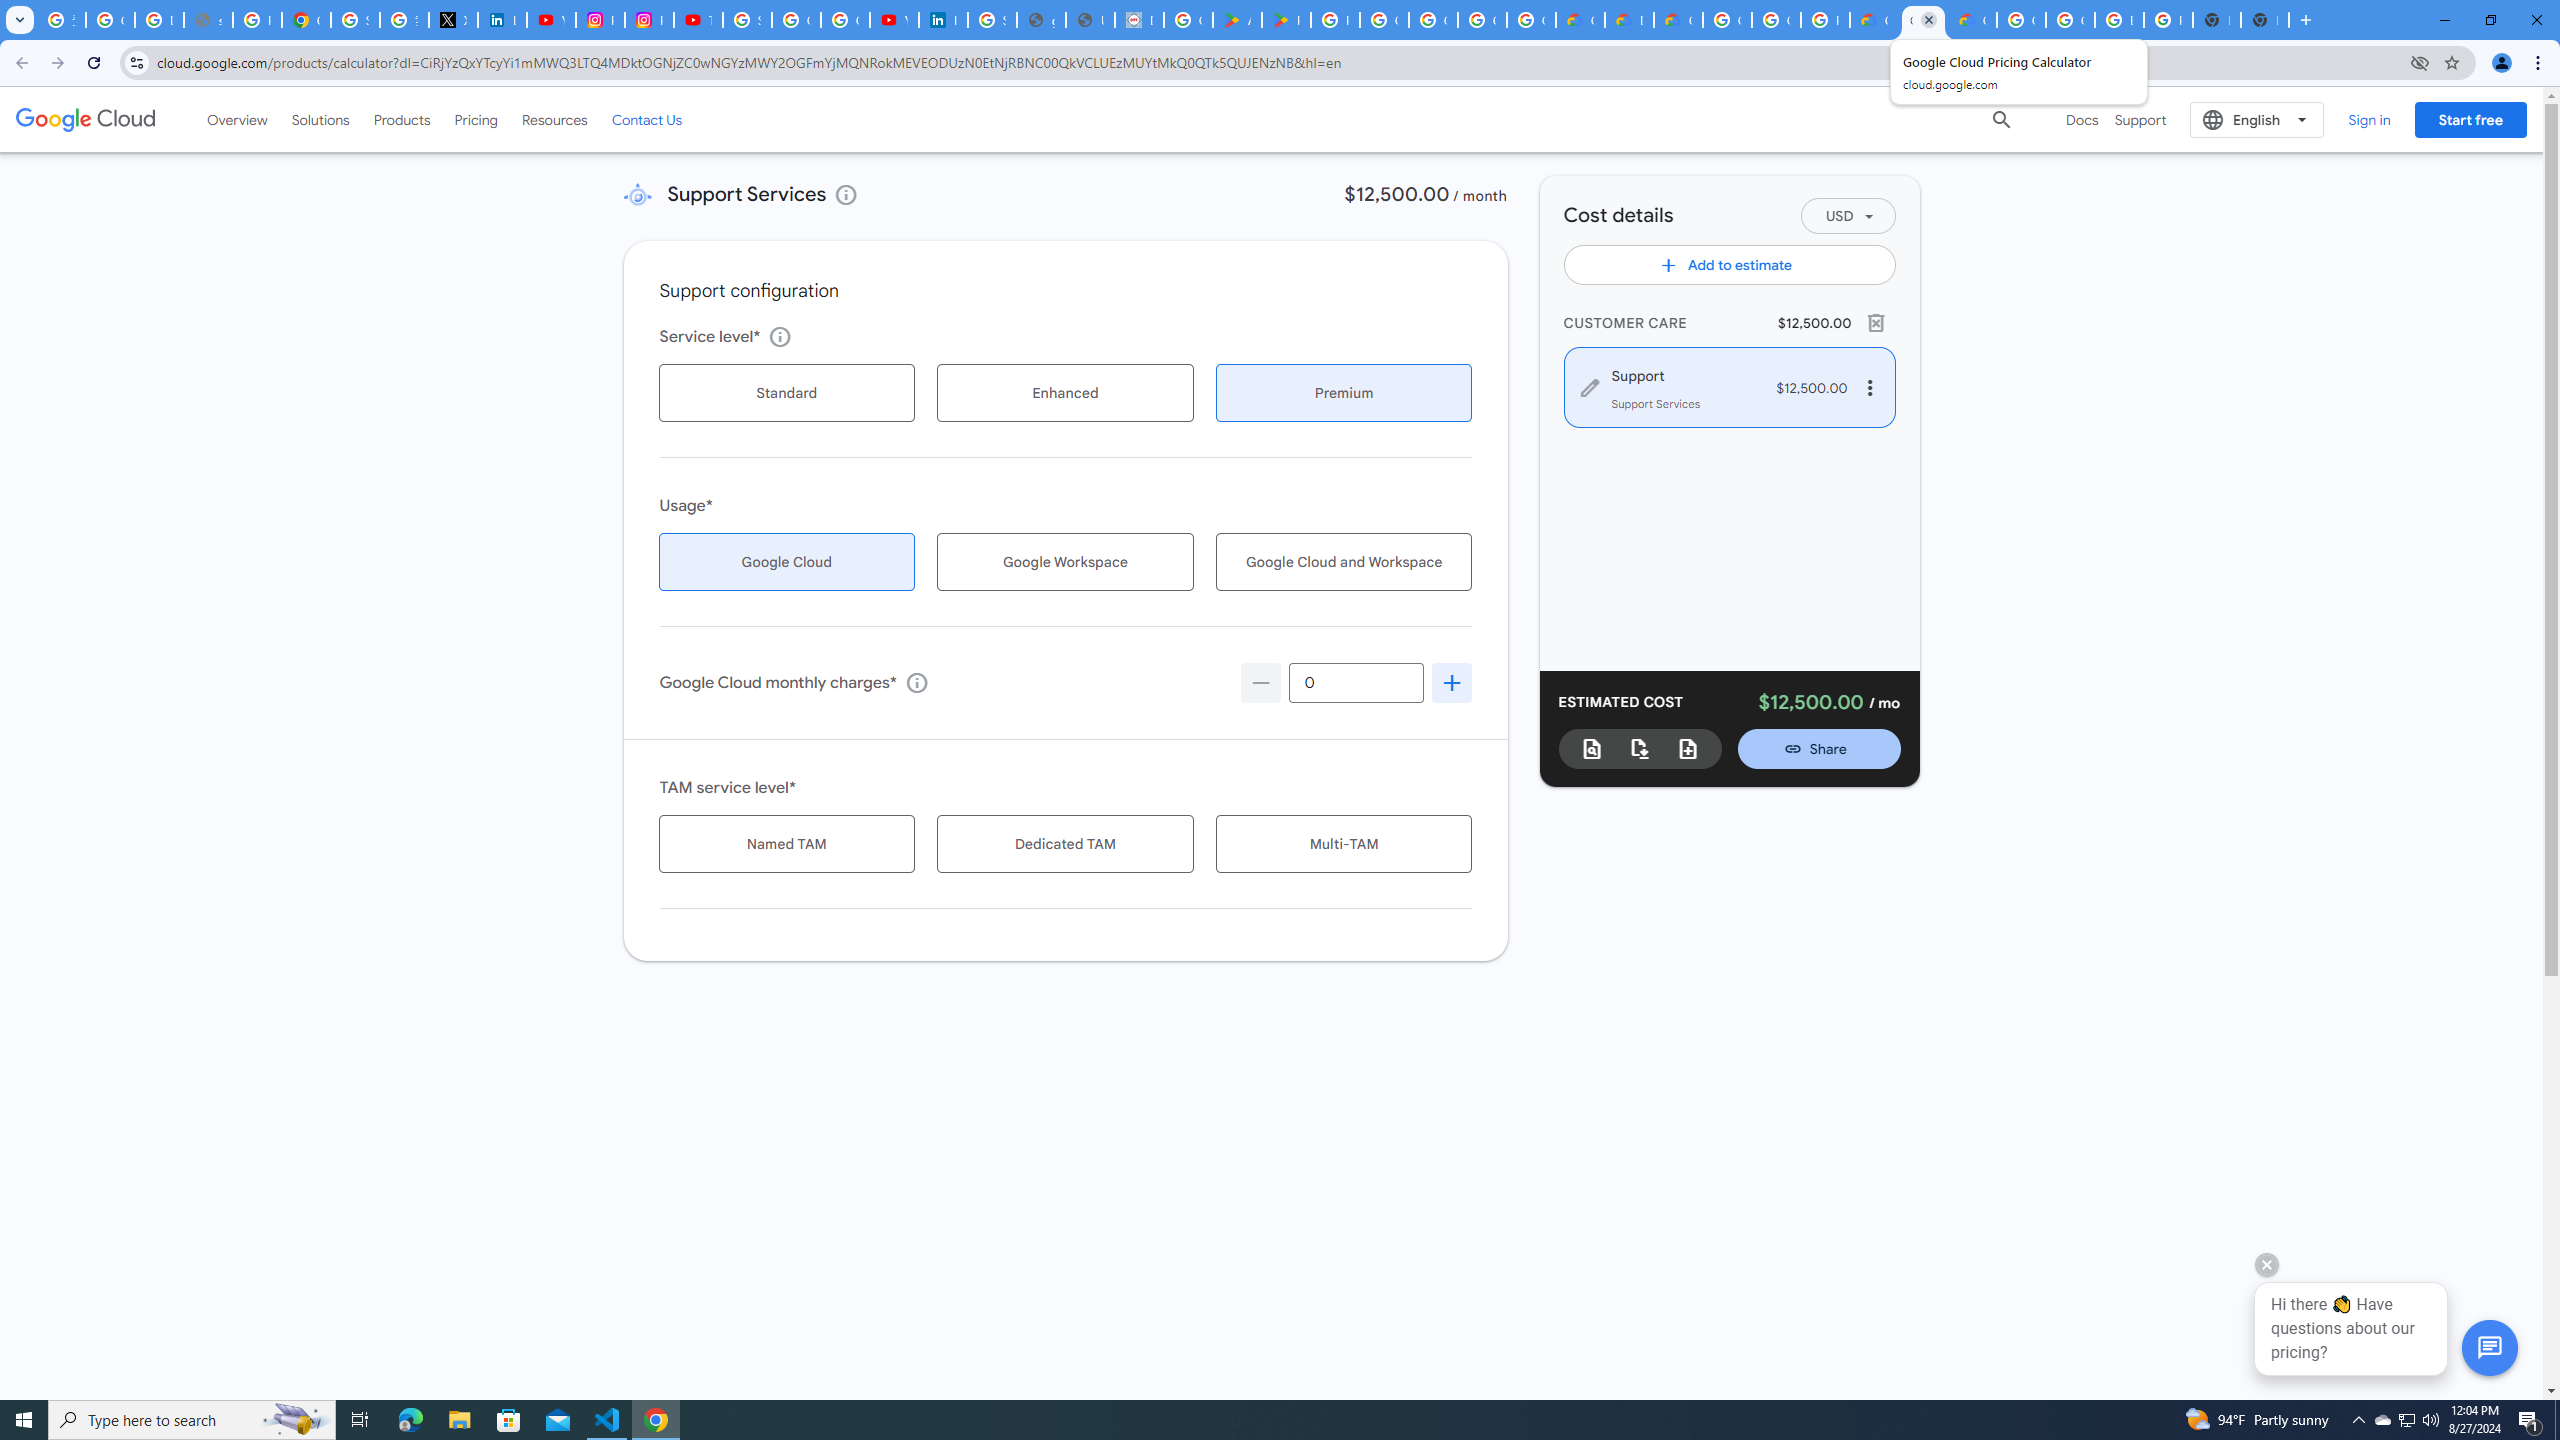 Image resolution: width=2560 pixels, height=1440 pixels. What do you see at coordinates (747, 20) in the screenshot?
I see `Sign in - Google Accounts` at bounding box center [747, 20].